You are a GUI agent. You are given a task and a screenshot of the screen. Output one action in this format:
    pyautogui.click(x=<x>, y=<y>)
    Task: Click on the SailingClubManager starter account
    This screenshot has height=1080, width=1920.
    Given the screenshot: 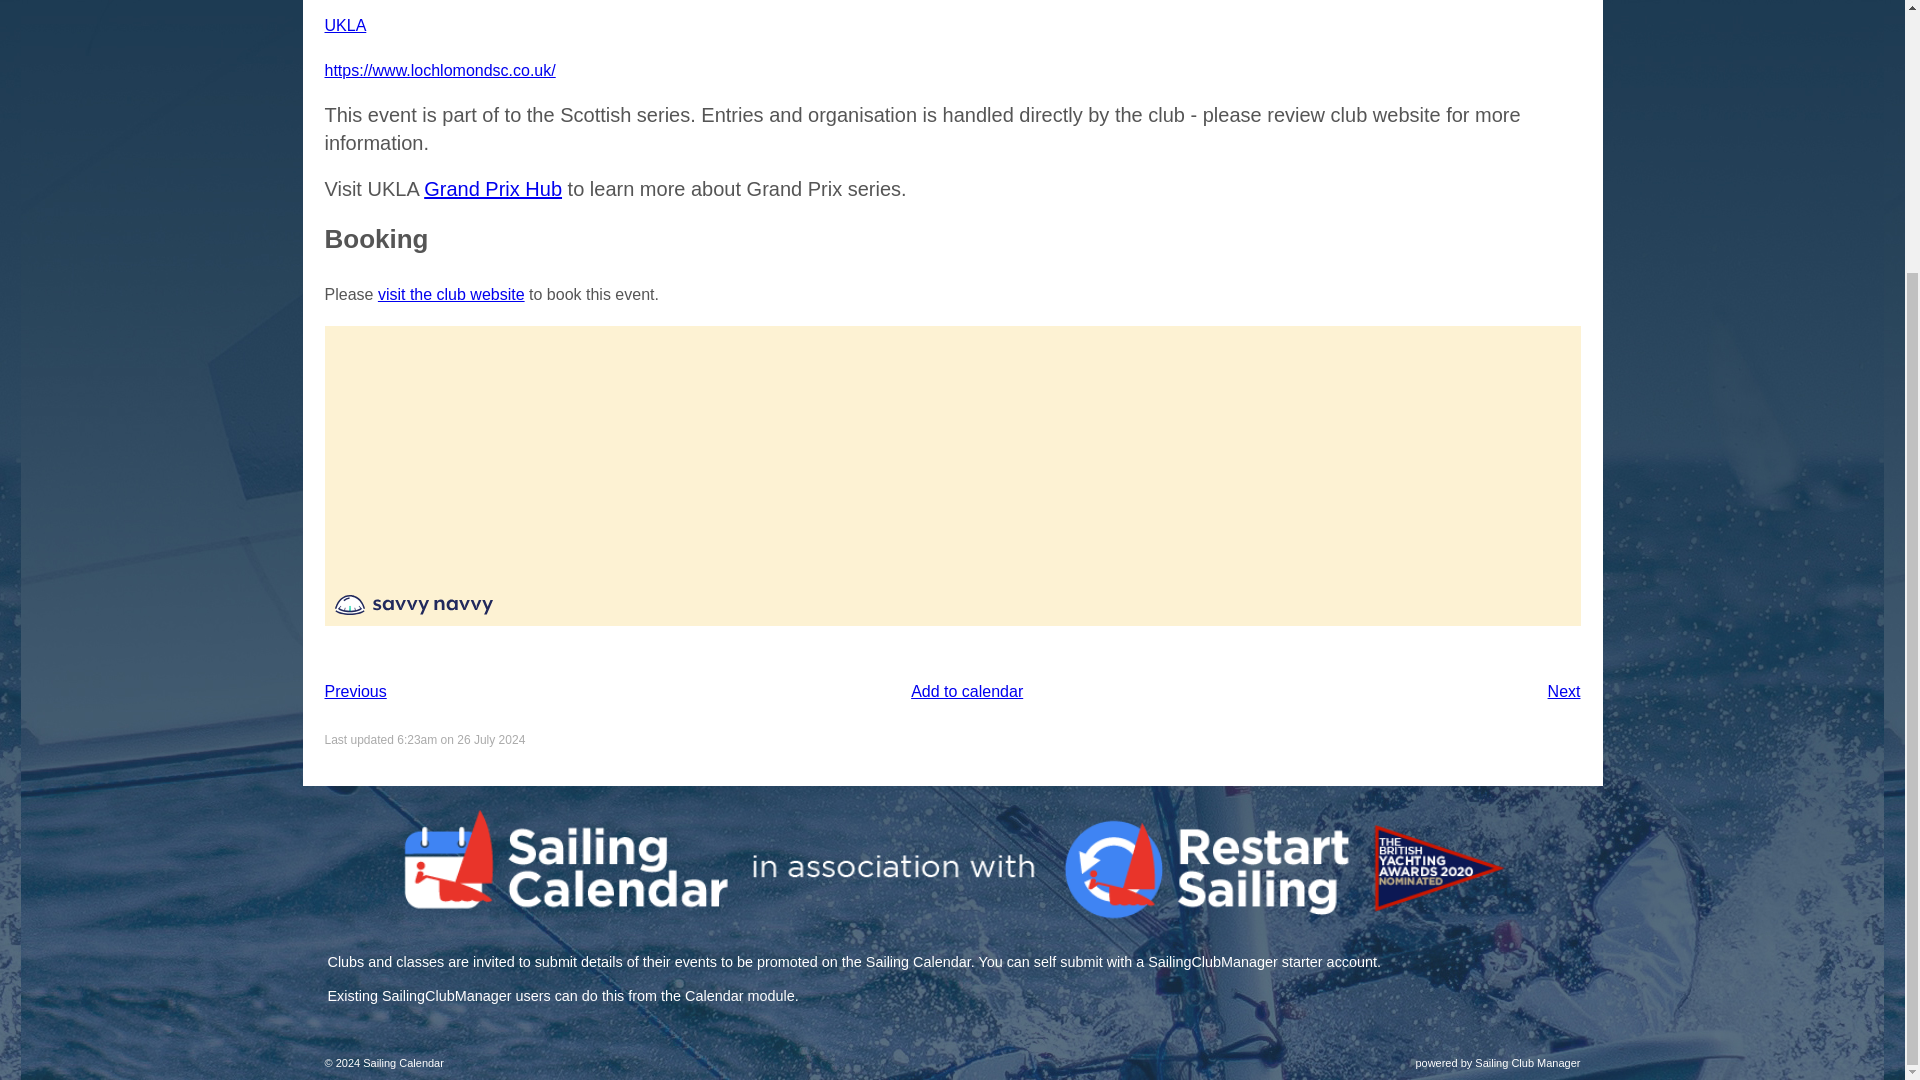 What is the action you would take?
    pyautogui.click(x=1262, y=961)
    